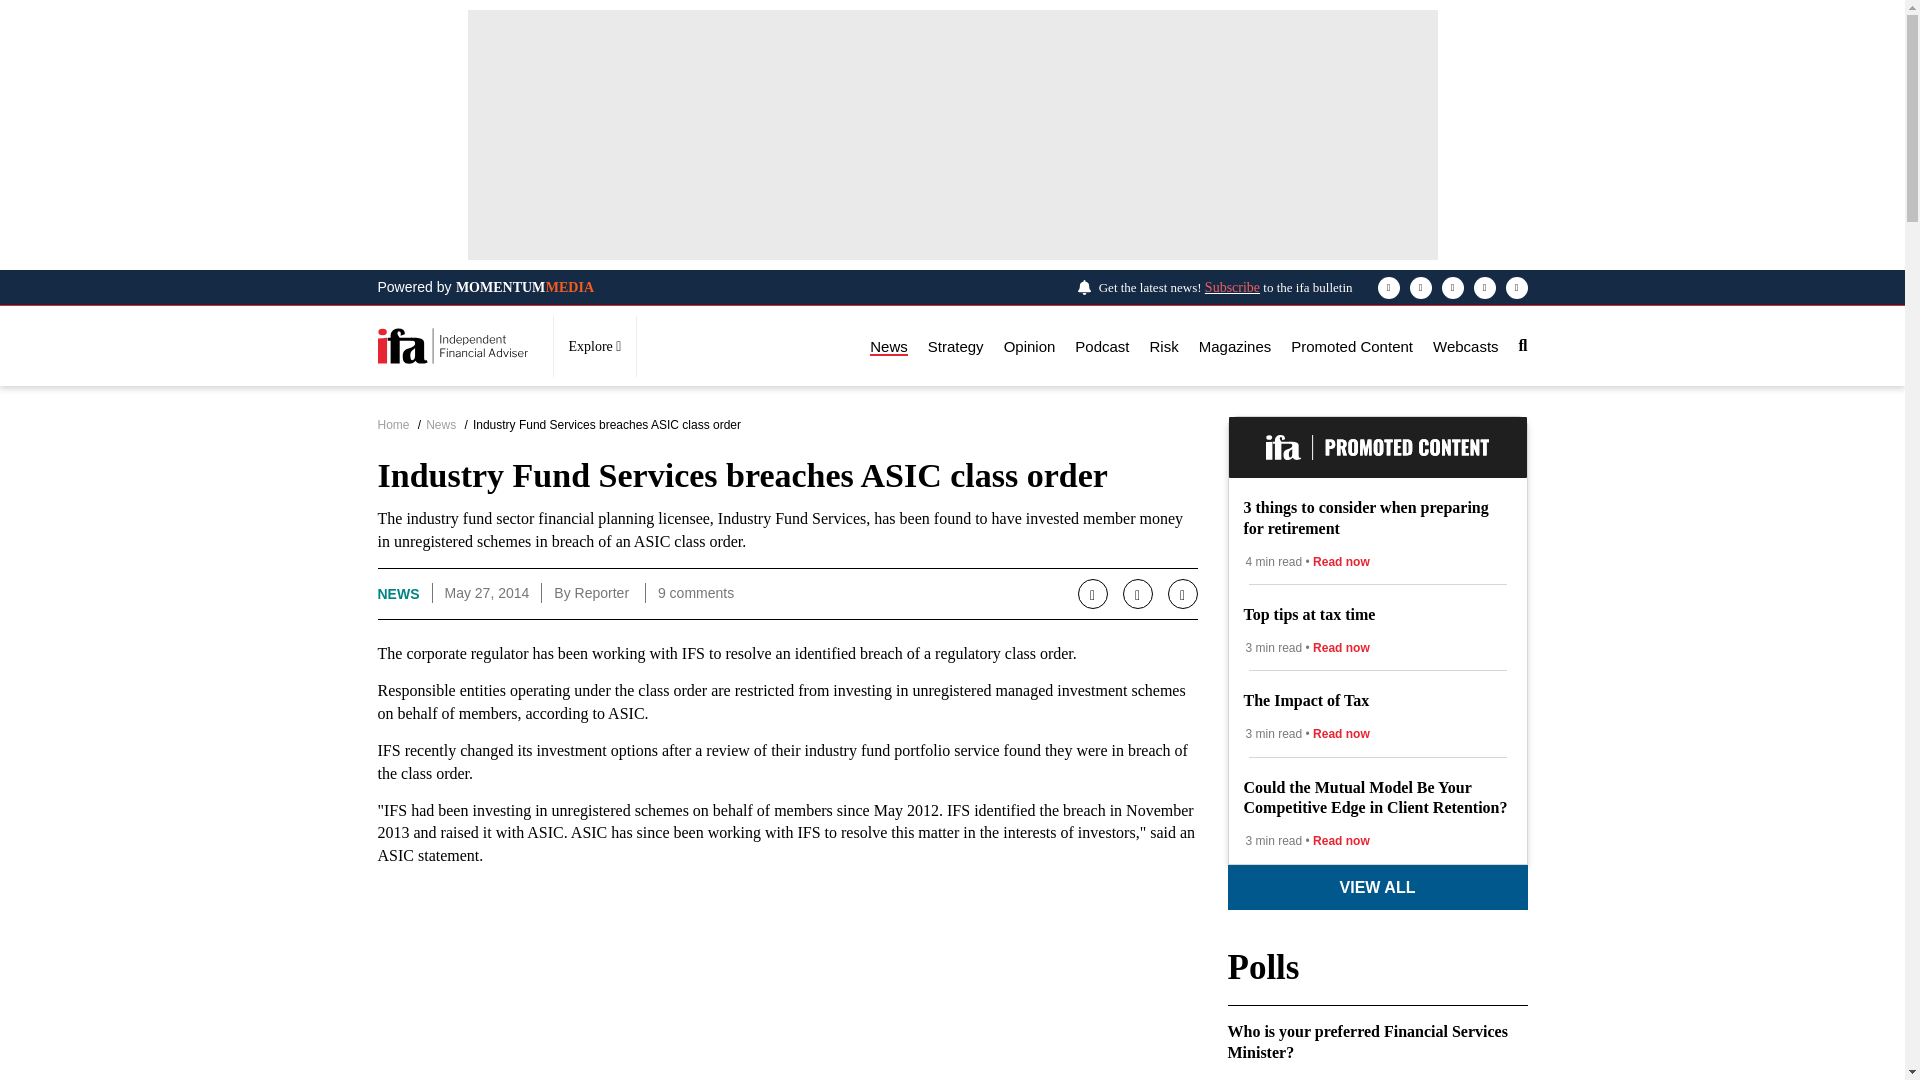 Image resolution: width=1920 pixels, height=1080 pixels. Describe the element at coordinates (1030, 346) in the screenshot. I see `Opinion` at that location.